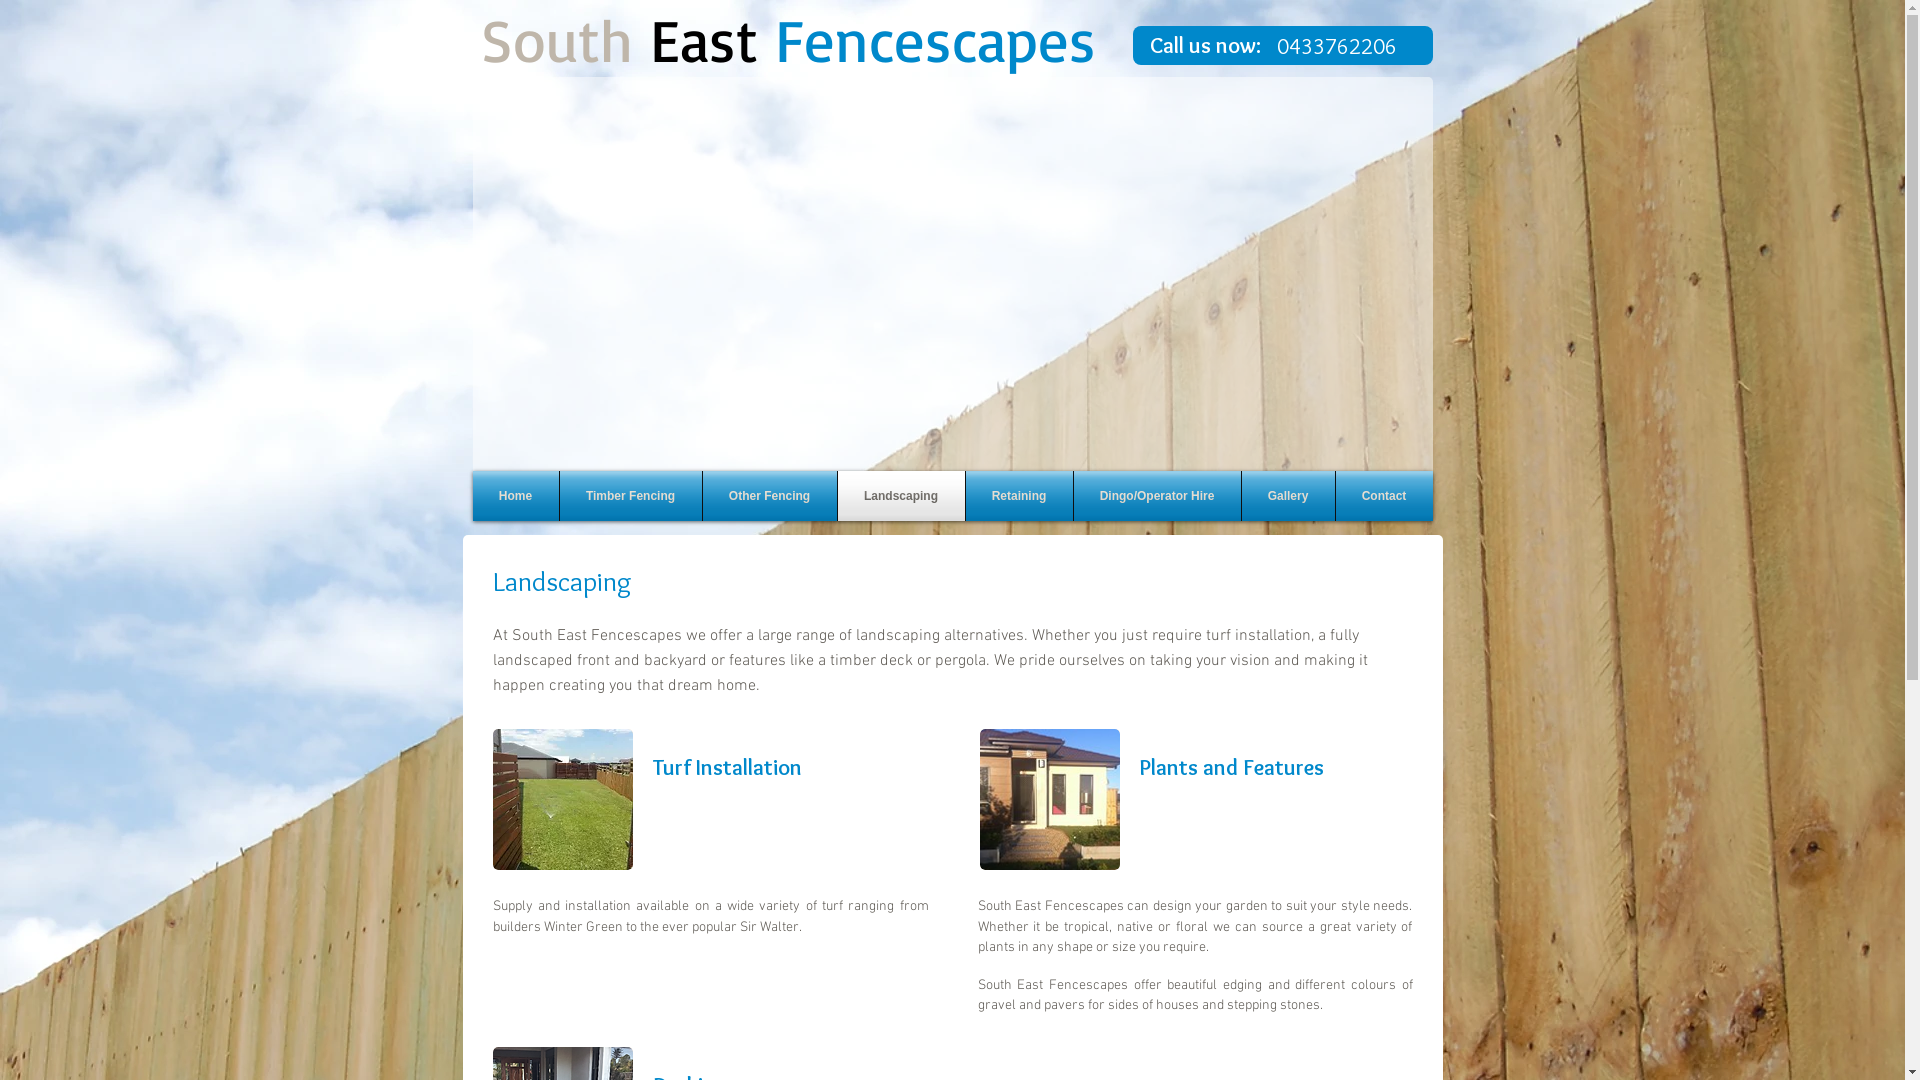 The width and height of the screenshot is (1920, 1080). What do you see at coordinates (515, 496) in the screenshot?
I see `Home` at bounding box center [515, 496].